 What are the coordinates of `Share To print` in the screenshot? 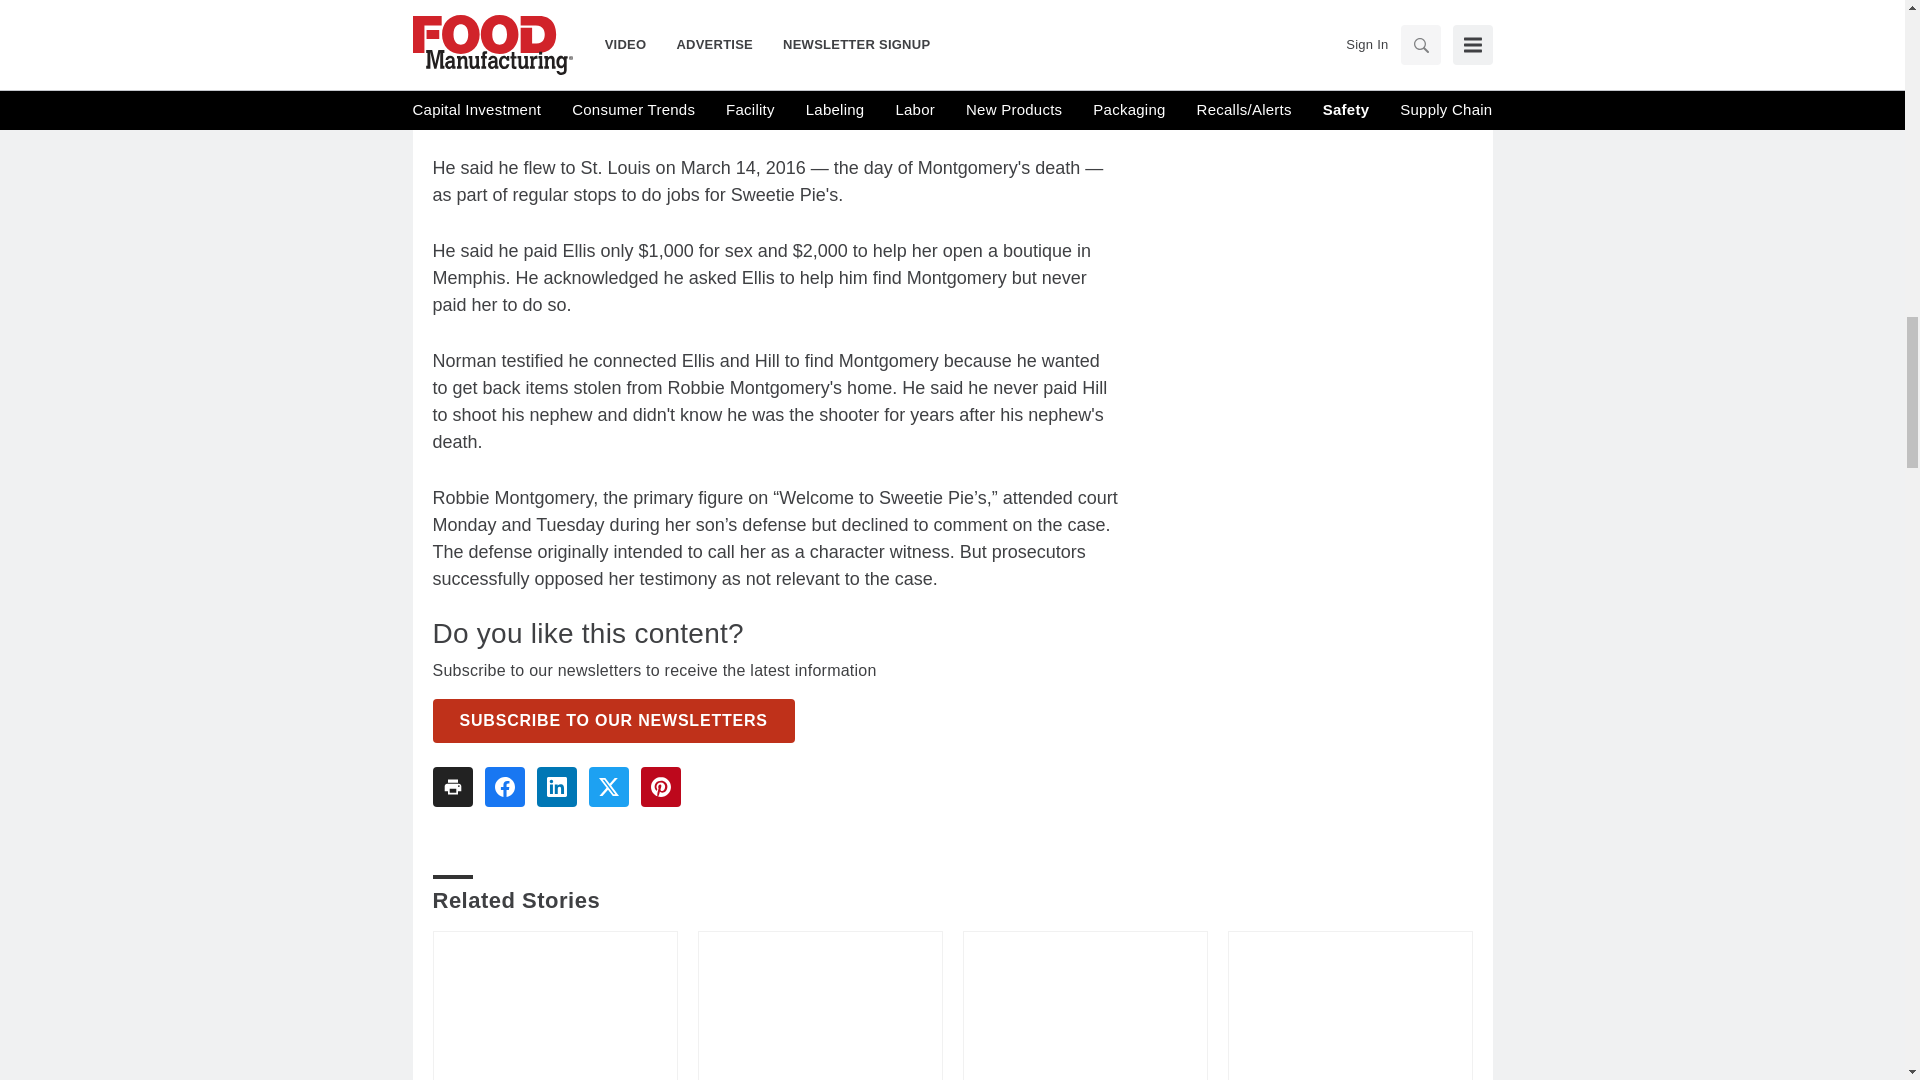 It's located at (452, 786).